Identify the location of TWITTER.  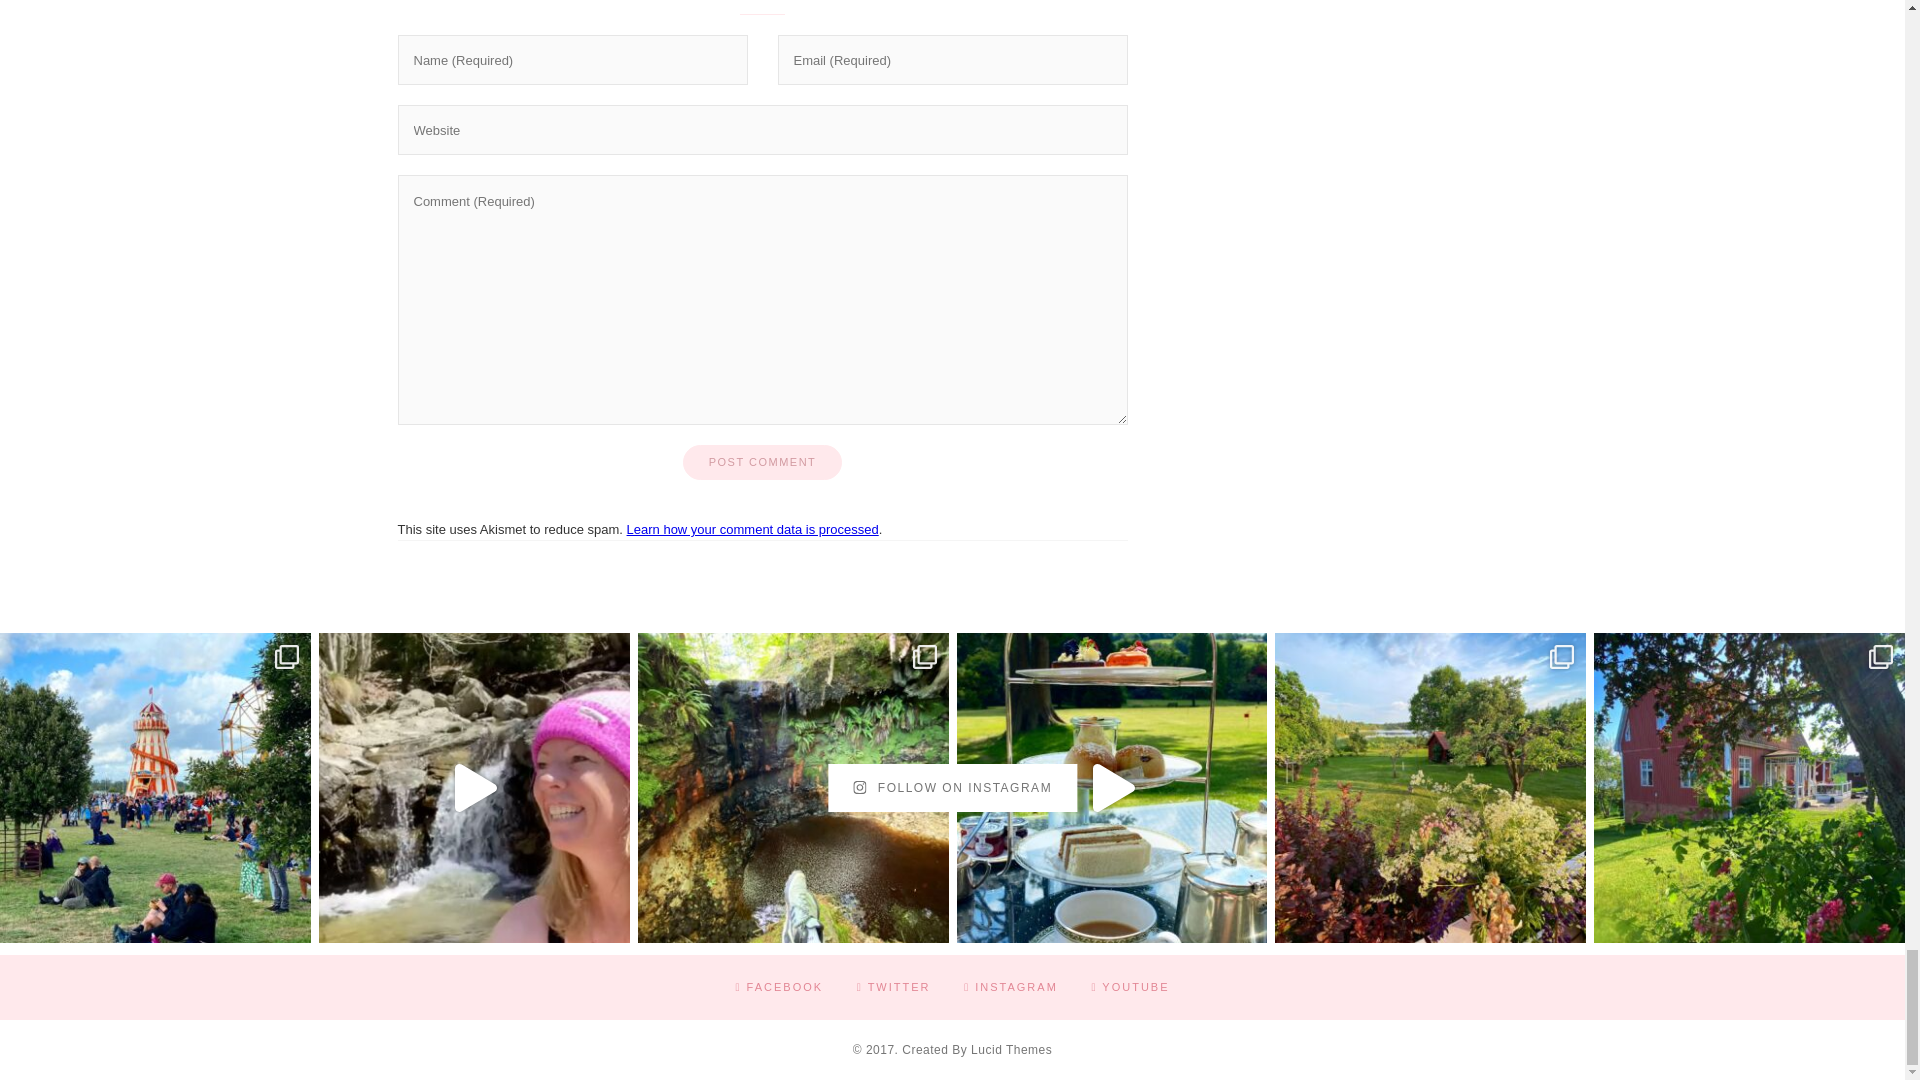
(894, 986).